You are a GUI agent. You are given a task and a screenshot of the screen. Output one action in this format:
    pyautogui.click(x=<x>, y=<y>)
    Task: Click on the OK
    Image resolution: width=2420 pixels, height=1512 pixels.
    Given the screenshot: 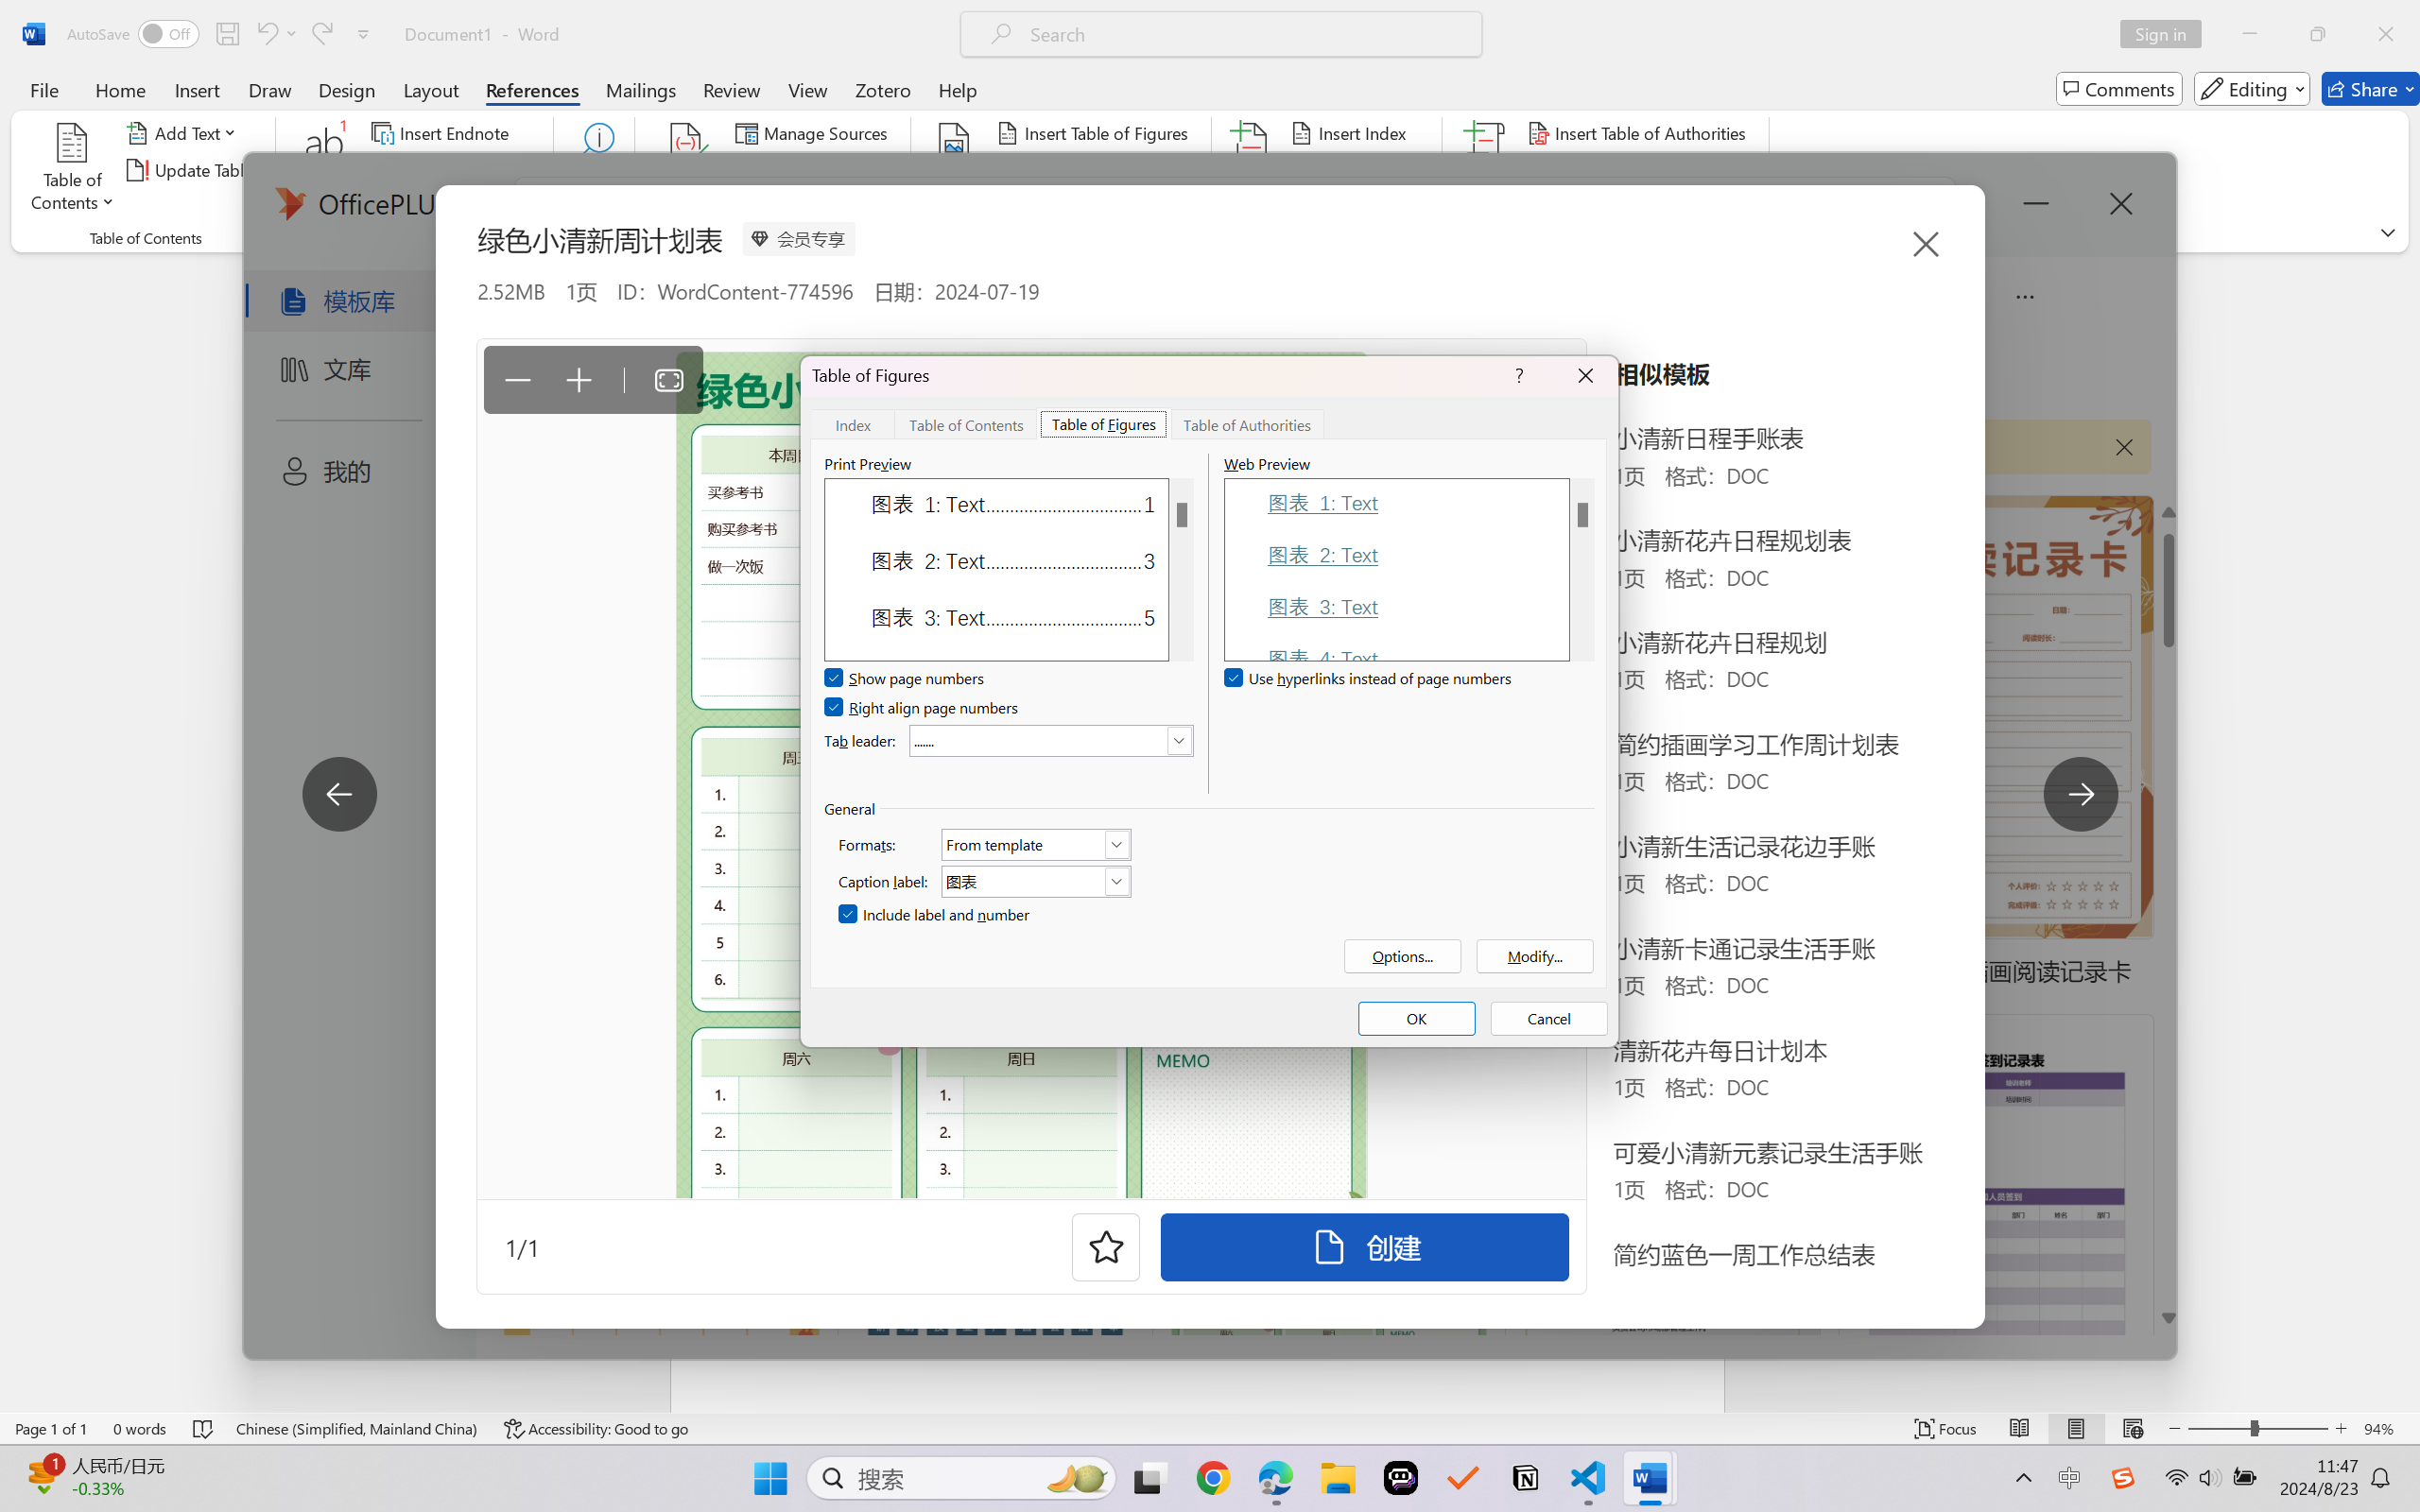 What is the action you would take?
    pyautogui.click(x=1416, y=1019)
    